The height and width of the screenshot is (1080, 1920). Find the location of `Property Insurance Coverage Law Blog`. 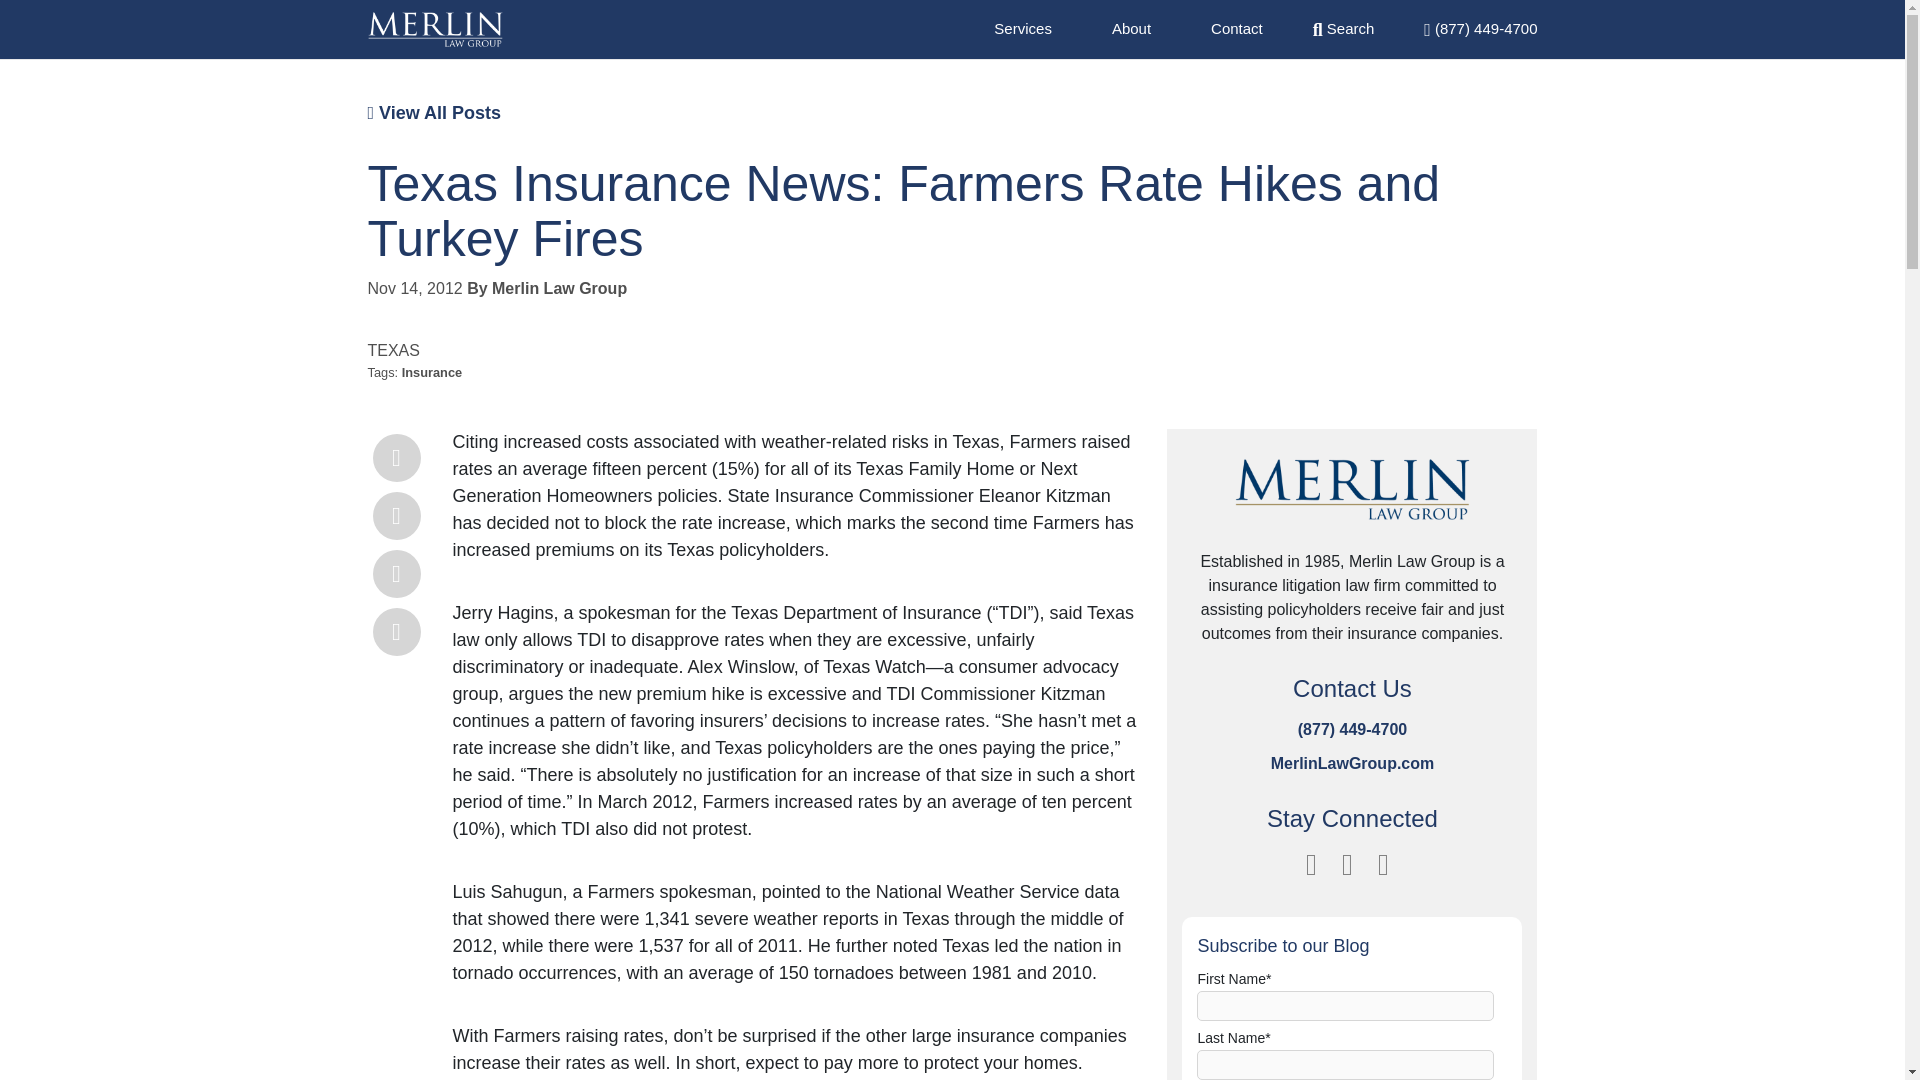

Property Insurance Coverage Law Blog is located at coordinates (436, 29).